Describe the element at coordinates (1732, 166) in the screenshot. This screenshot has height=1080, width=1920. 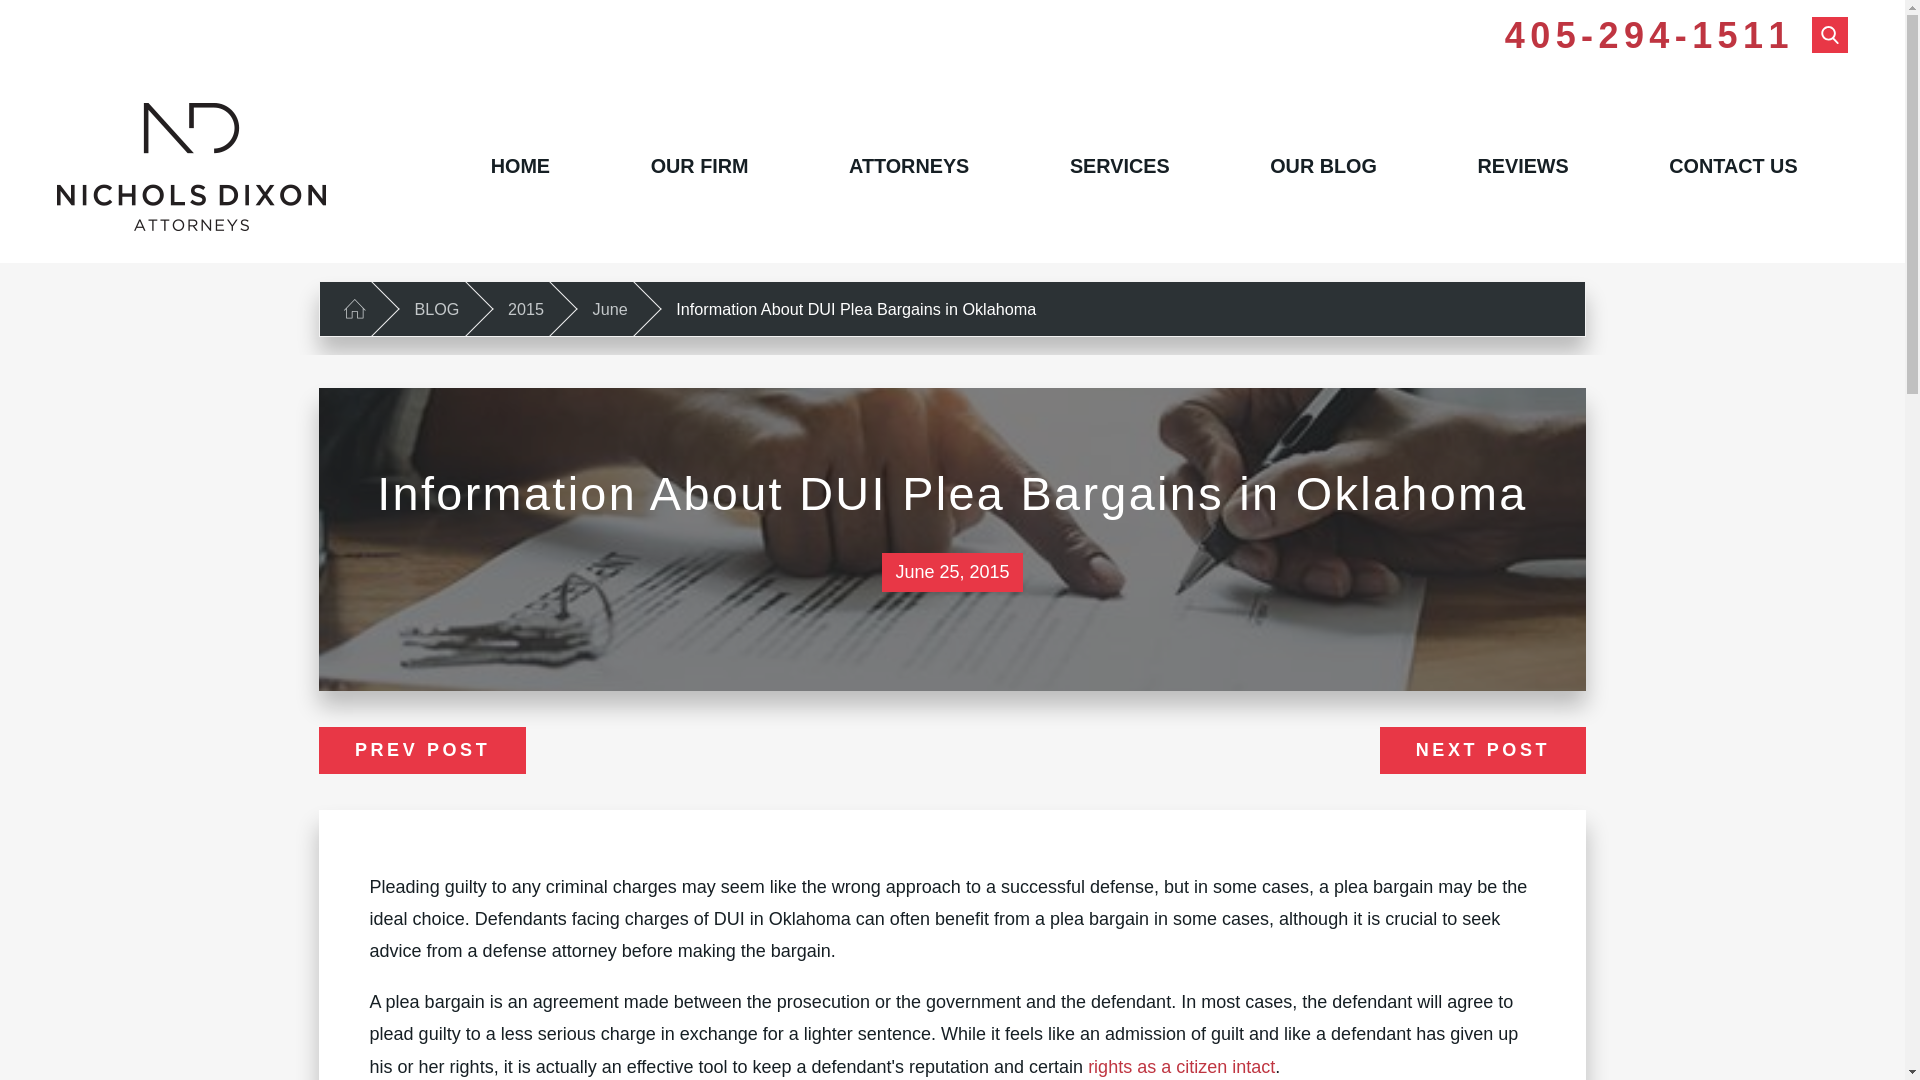
I see `CONTACT US` at that location.